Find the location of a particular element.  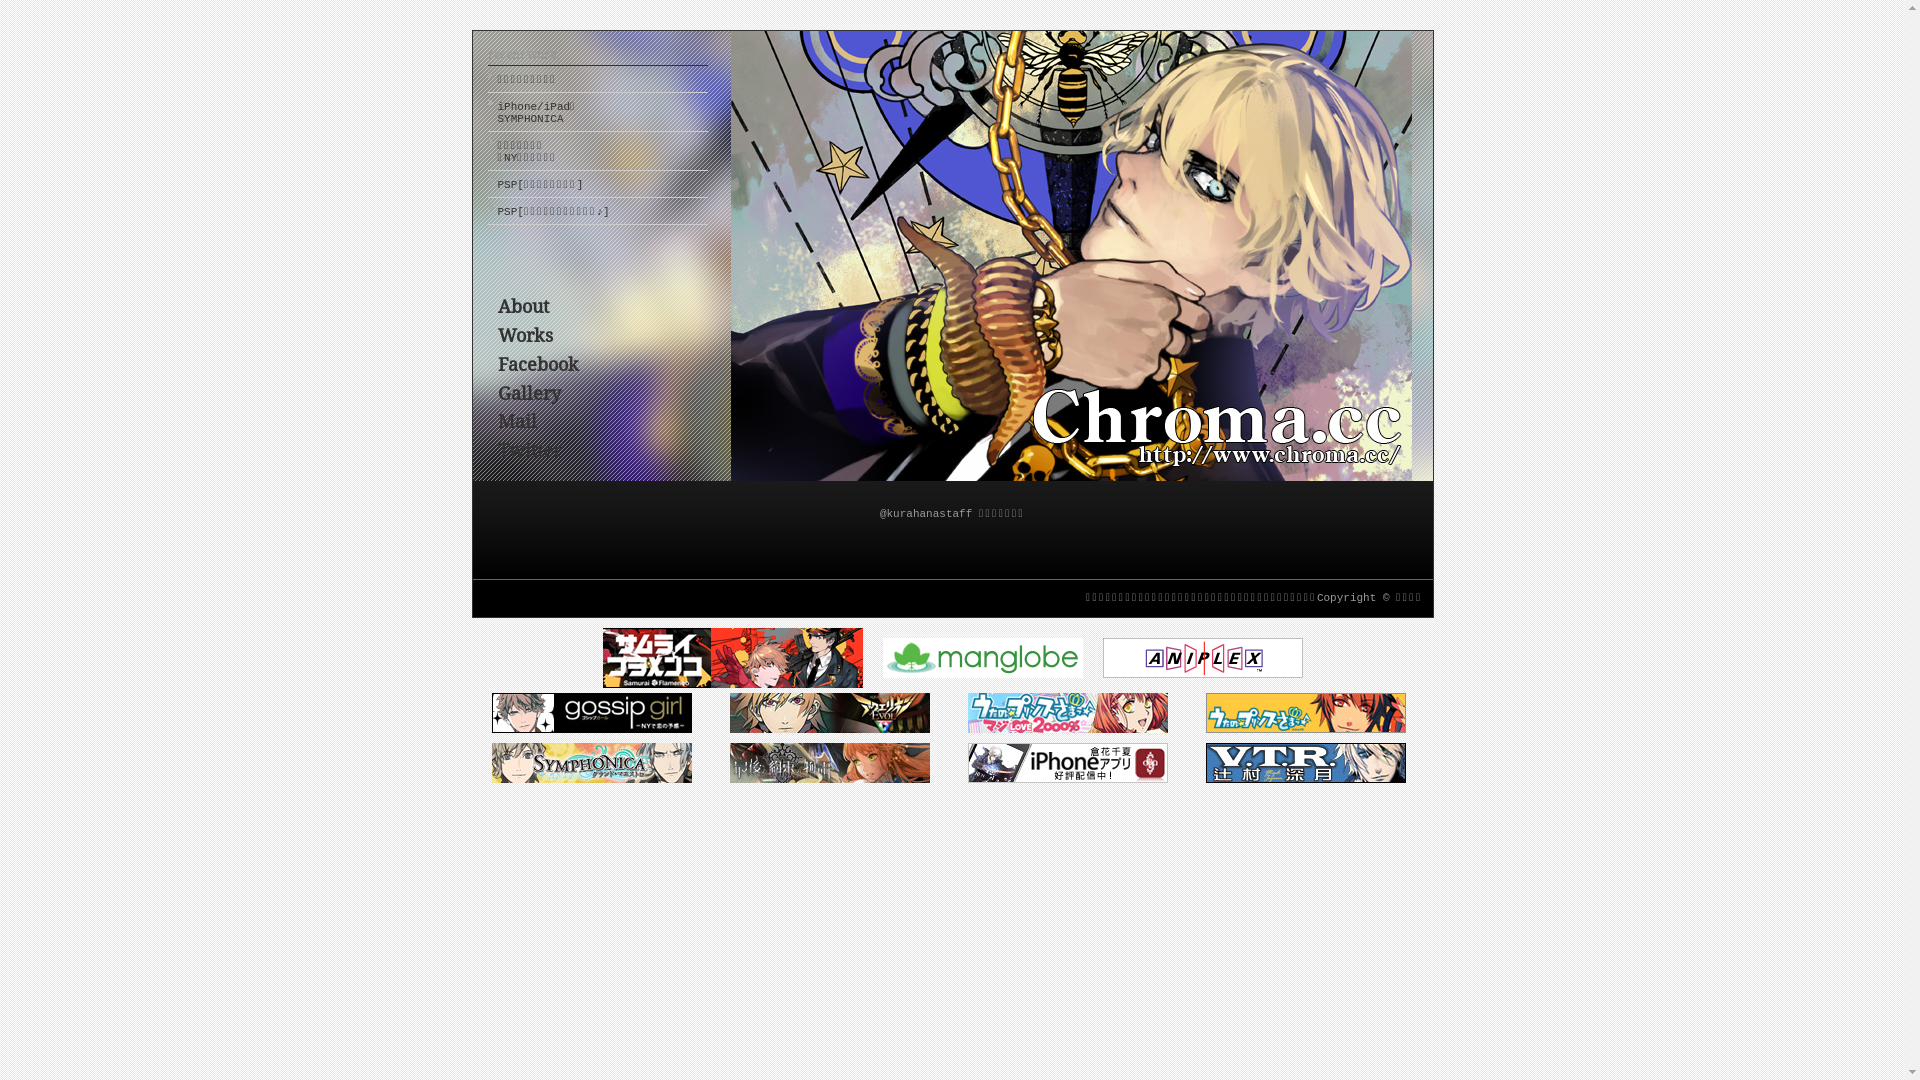

Facebook is located at coordinates (538, 364).